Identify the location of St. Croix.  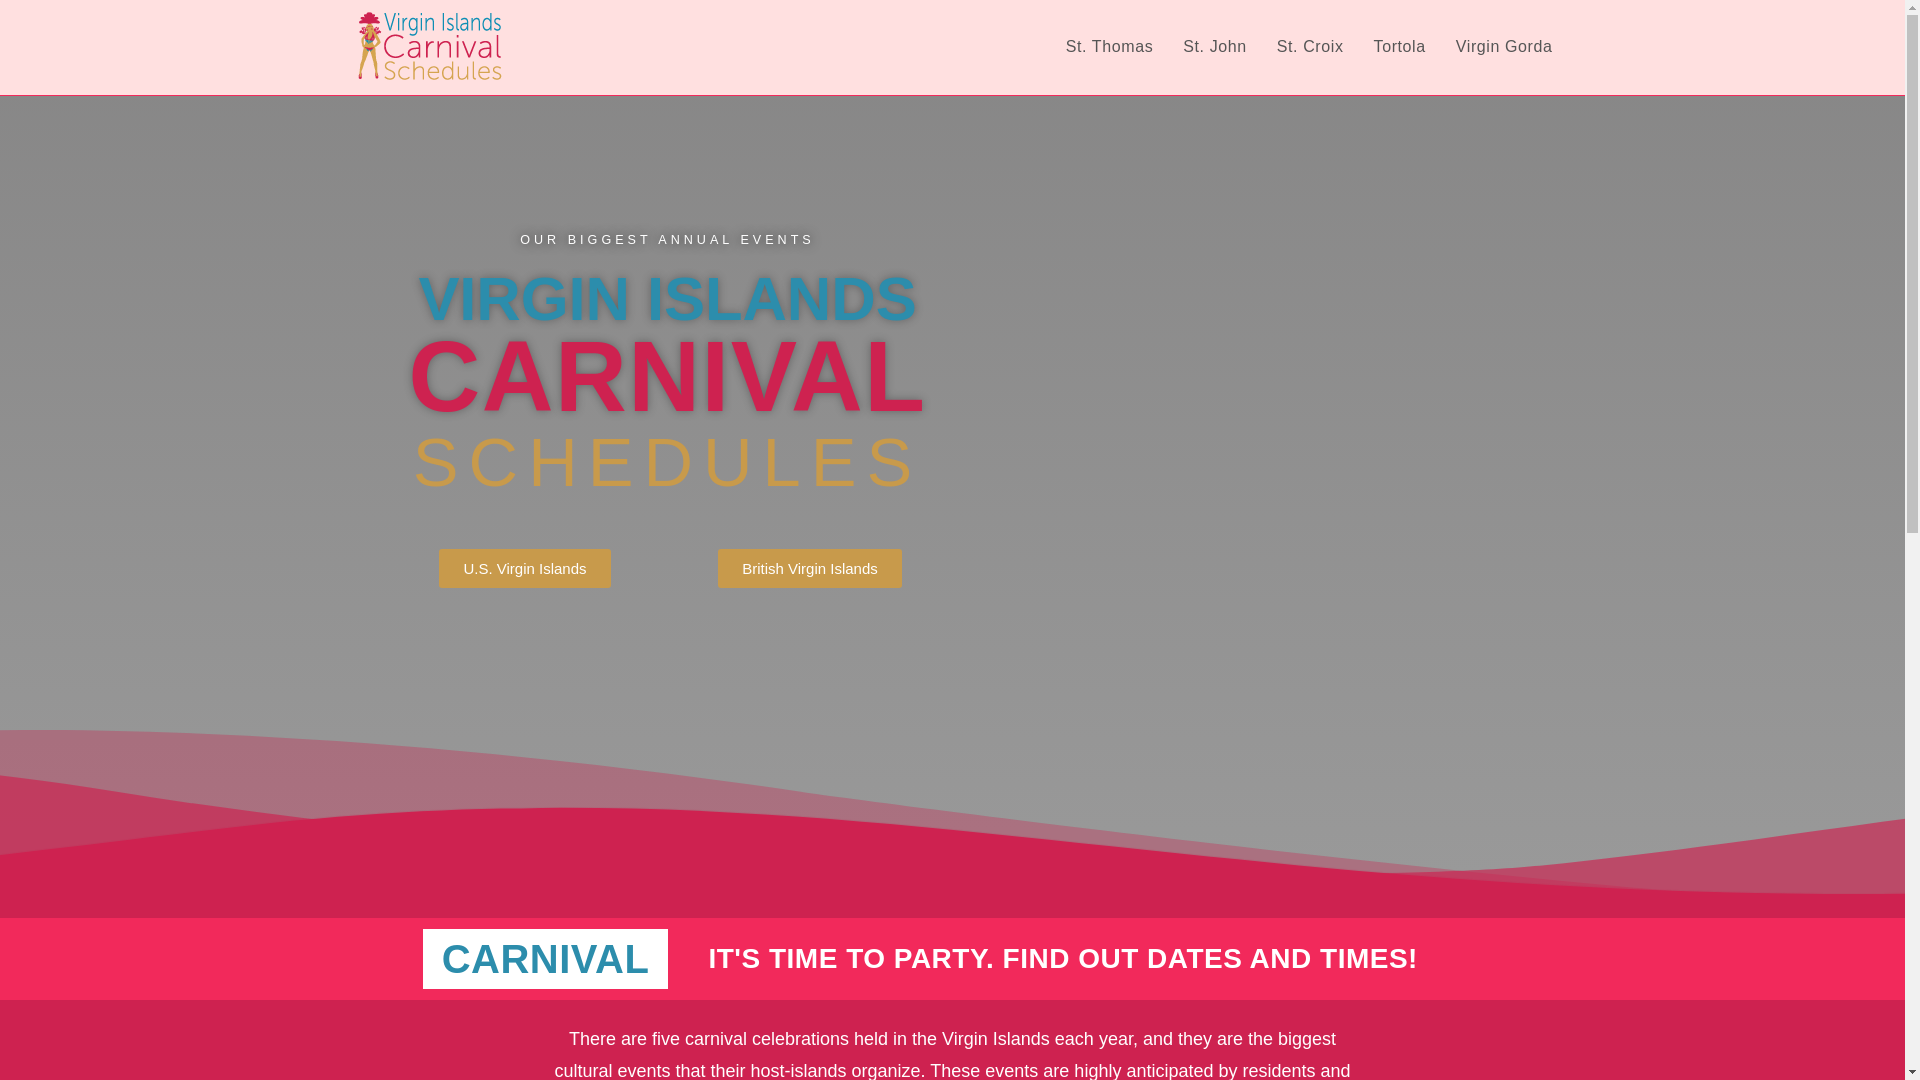
(1310, 46).